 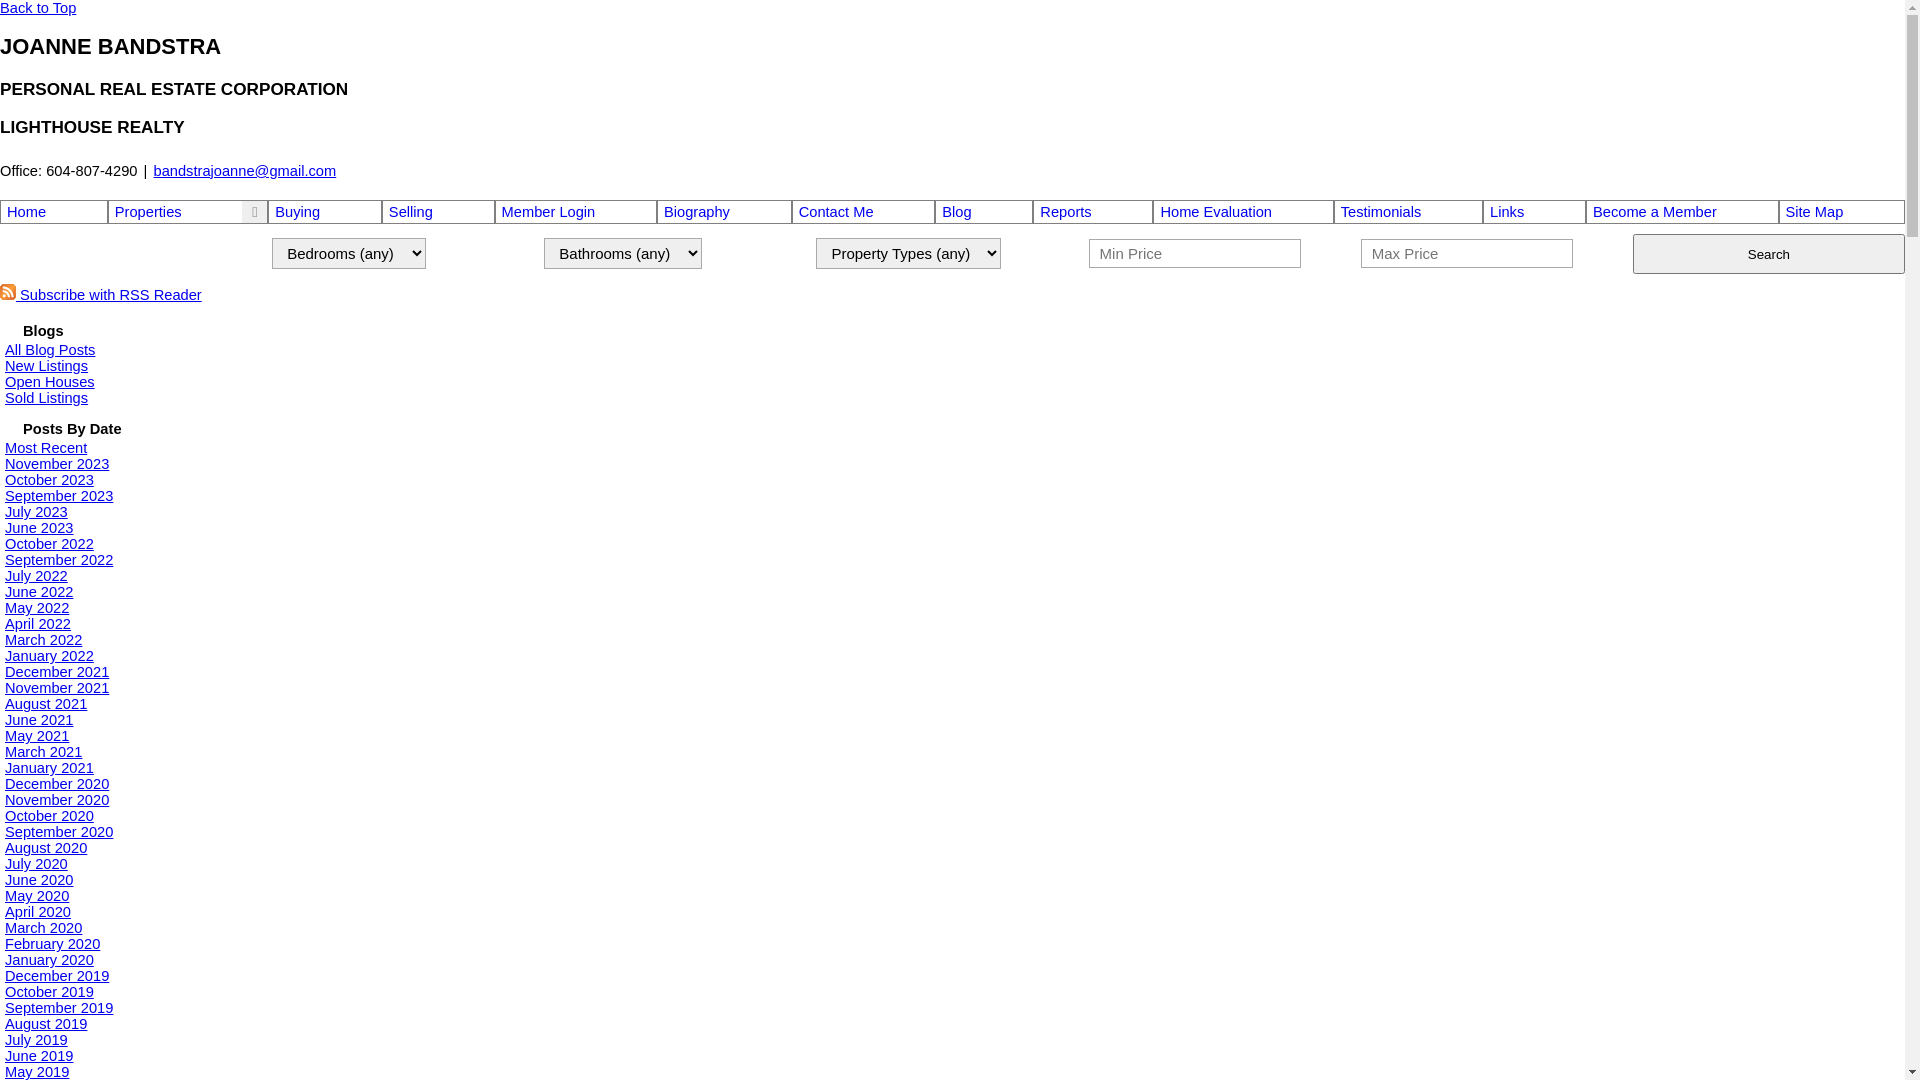 I want to click on Testimonials, so click(x=1408, y=212).